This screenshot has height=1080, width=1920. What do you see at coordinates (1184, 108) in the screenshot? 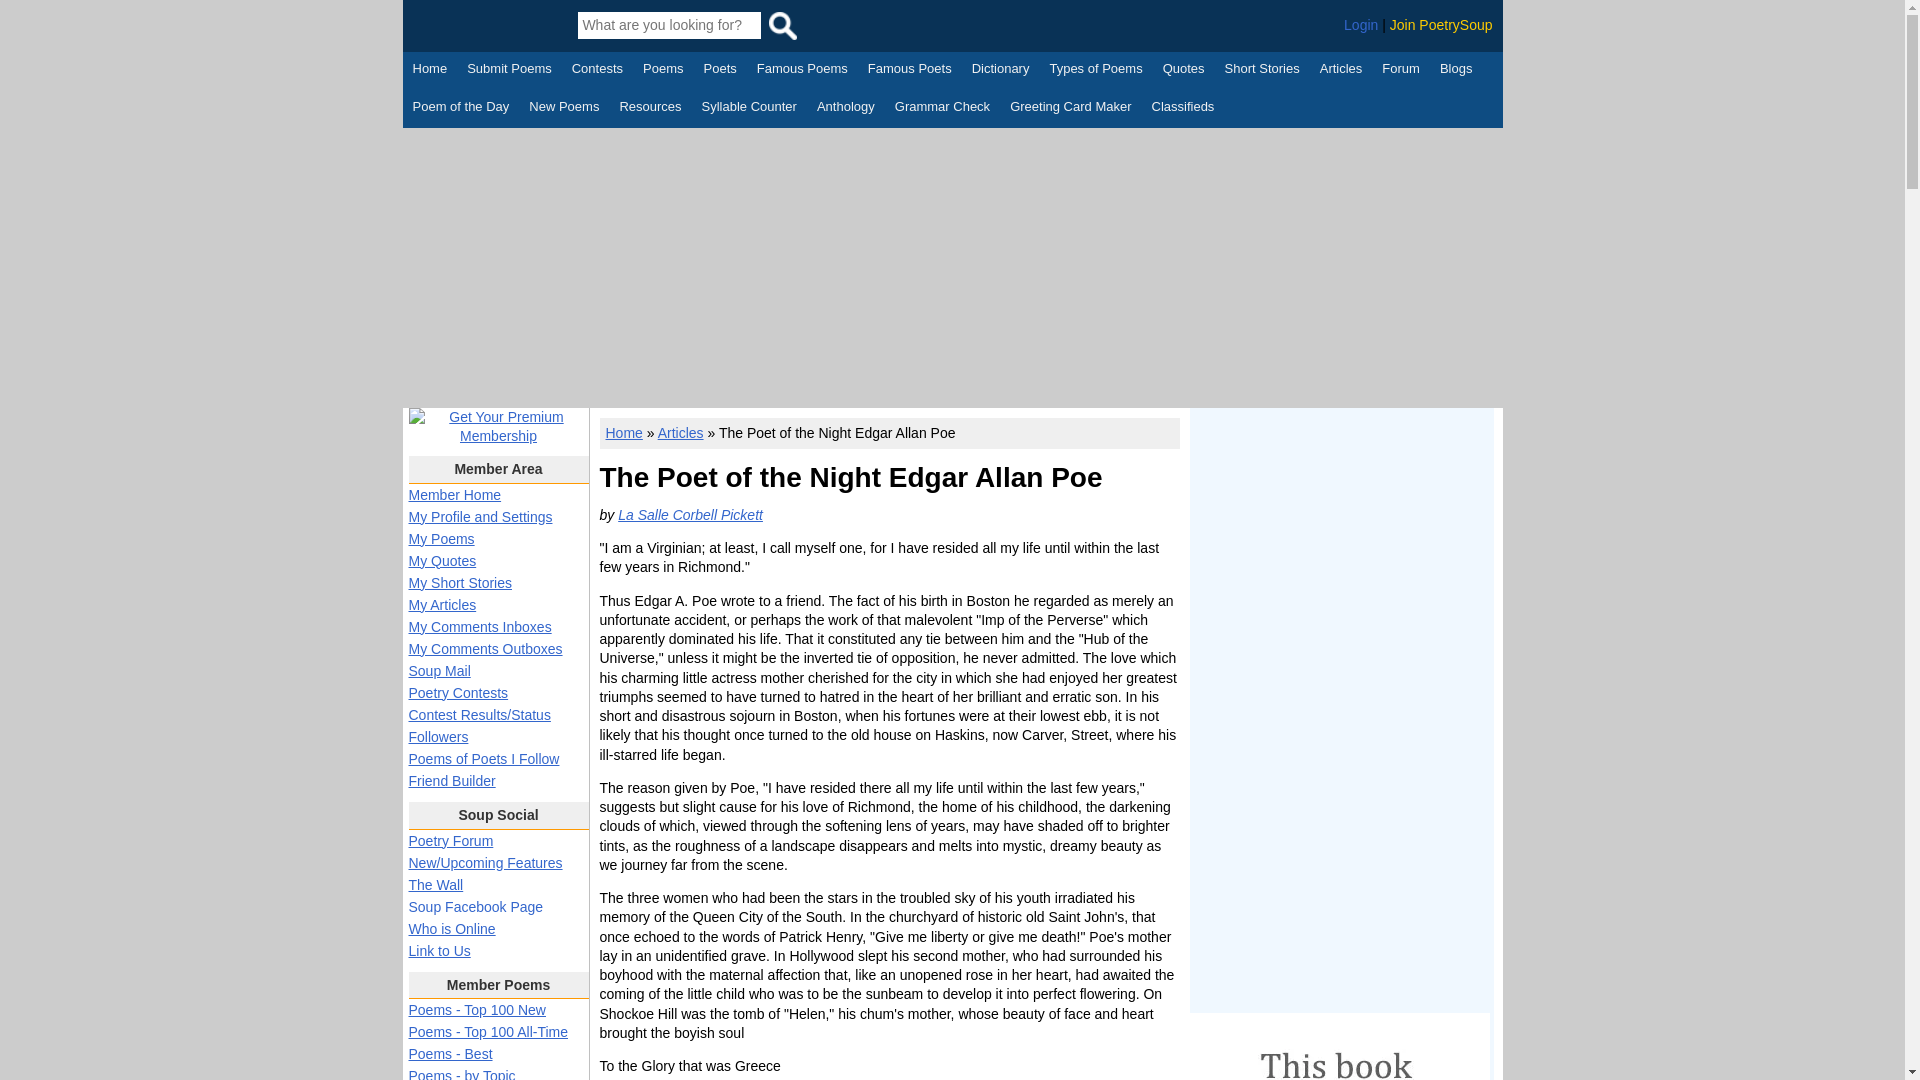
I see `Classifieds` at bounding box center [1184, 108].